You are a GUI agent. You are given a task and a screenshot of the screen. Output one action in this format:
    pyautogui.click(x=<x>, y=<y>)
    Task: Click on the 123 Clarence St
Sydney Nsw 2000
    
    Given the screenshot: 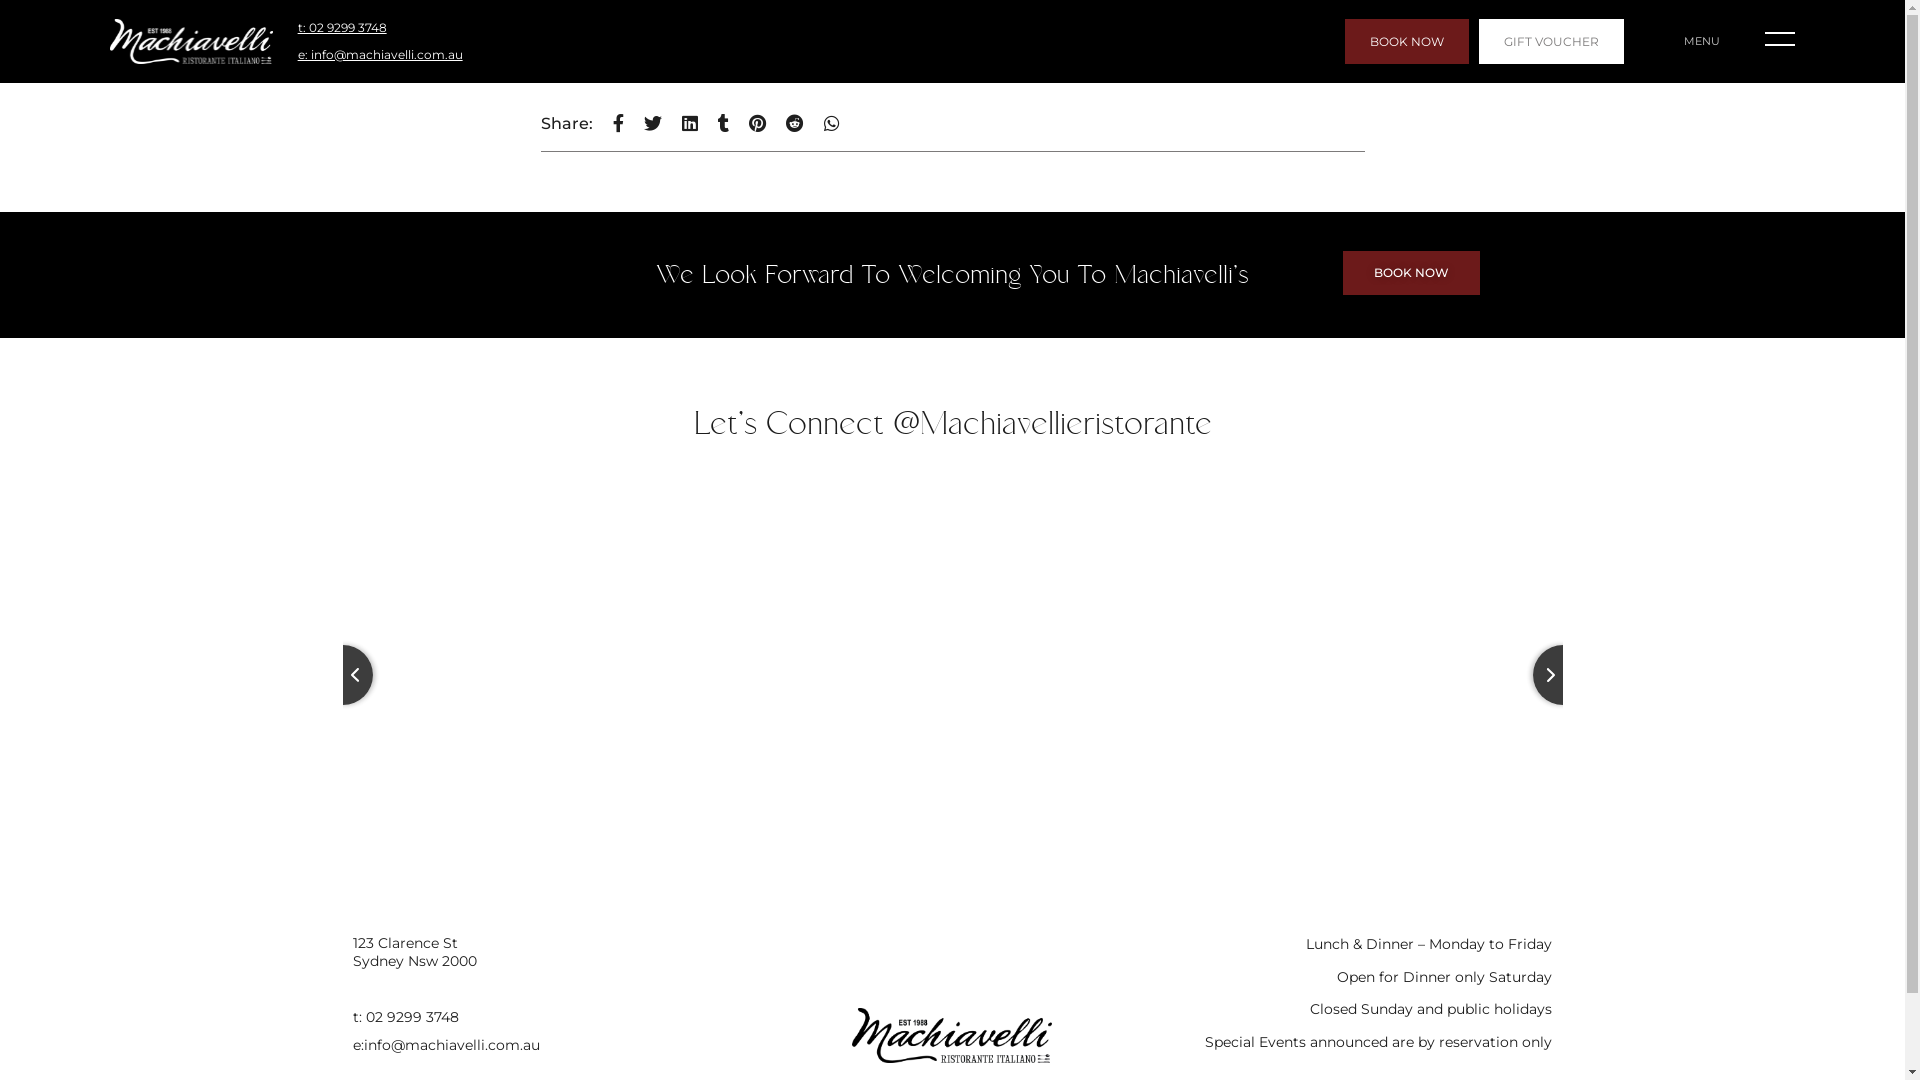 What is the action you would take?
    pyautogui.click(x=546, y=952)
    